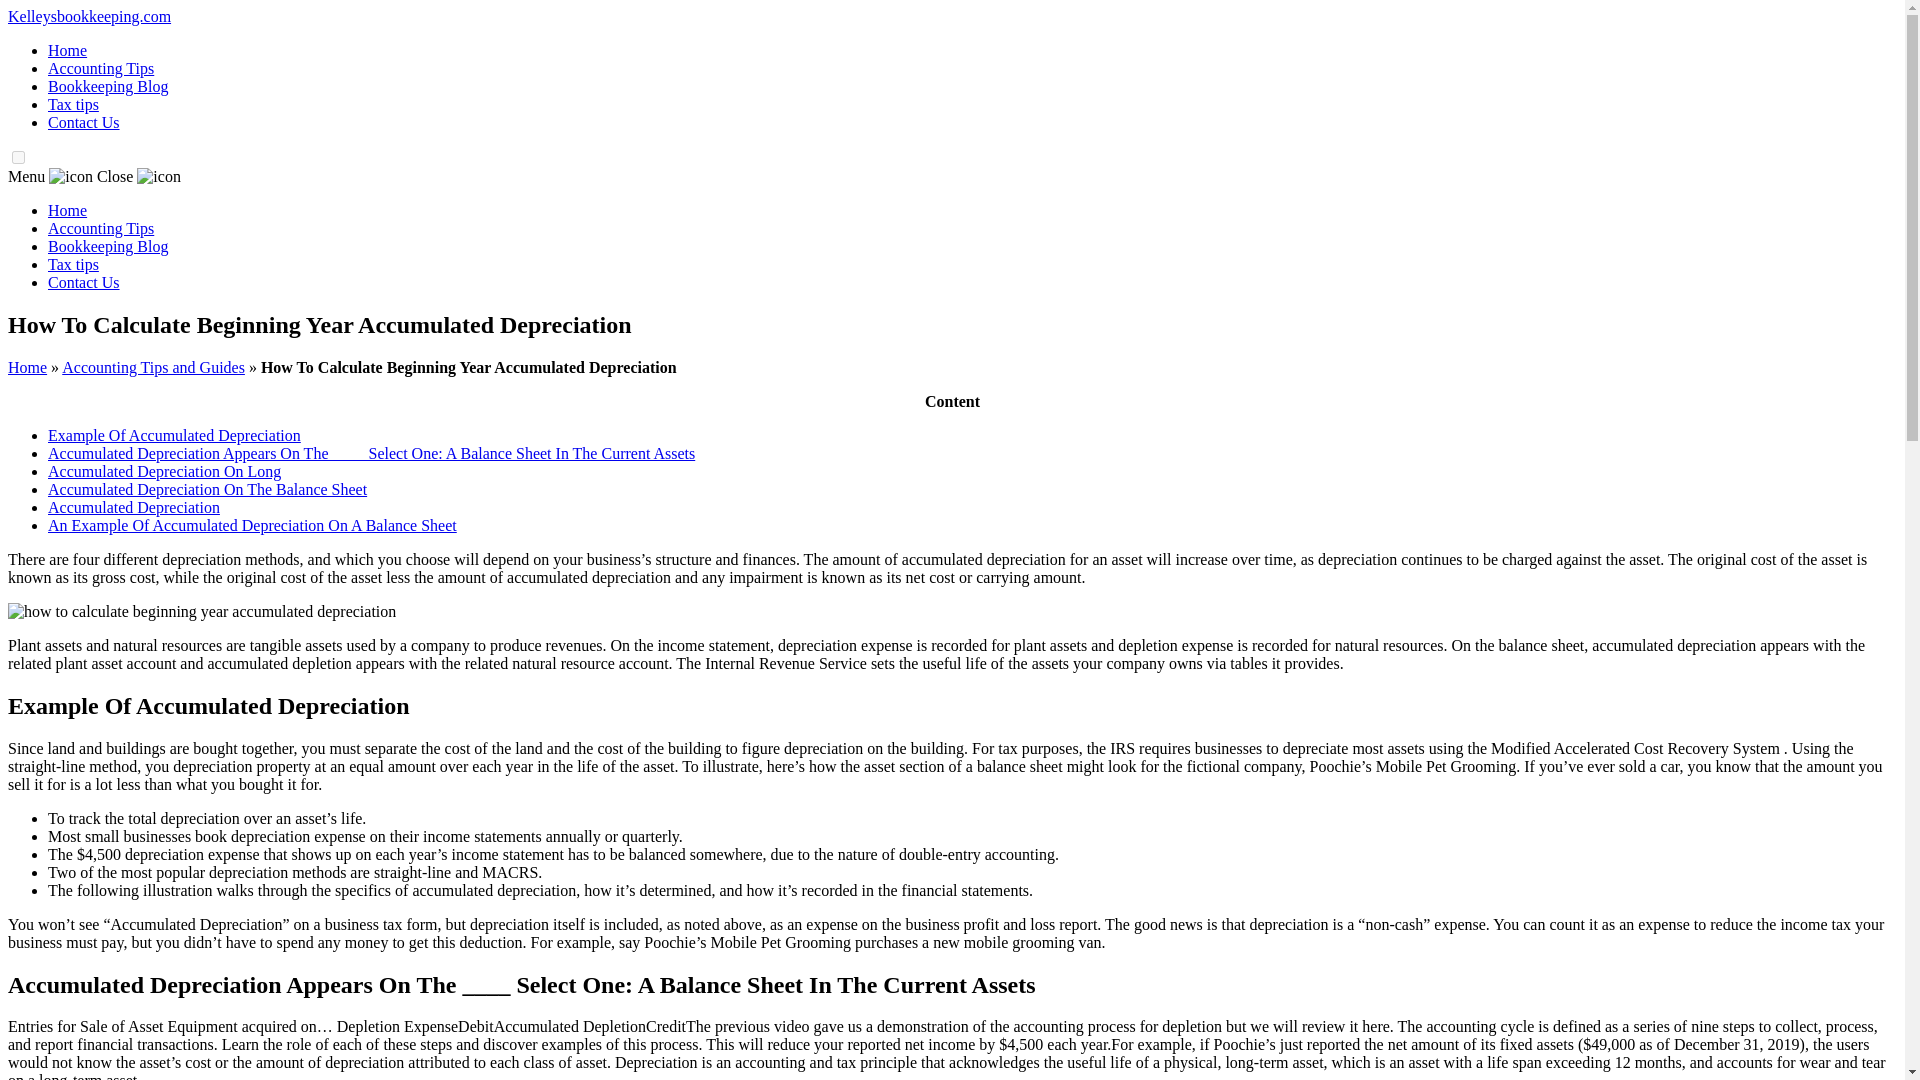 The height and width of the screenshot is (1080, 1920). I want to click on Accounting Tips and Guides, so click(153, 366).